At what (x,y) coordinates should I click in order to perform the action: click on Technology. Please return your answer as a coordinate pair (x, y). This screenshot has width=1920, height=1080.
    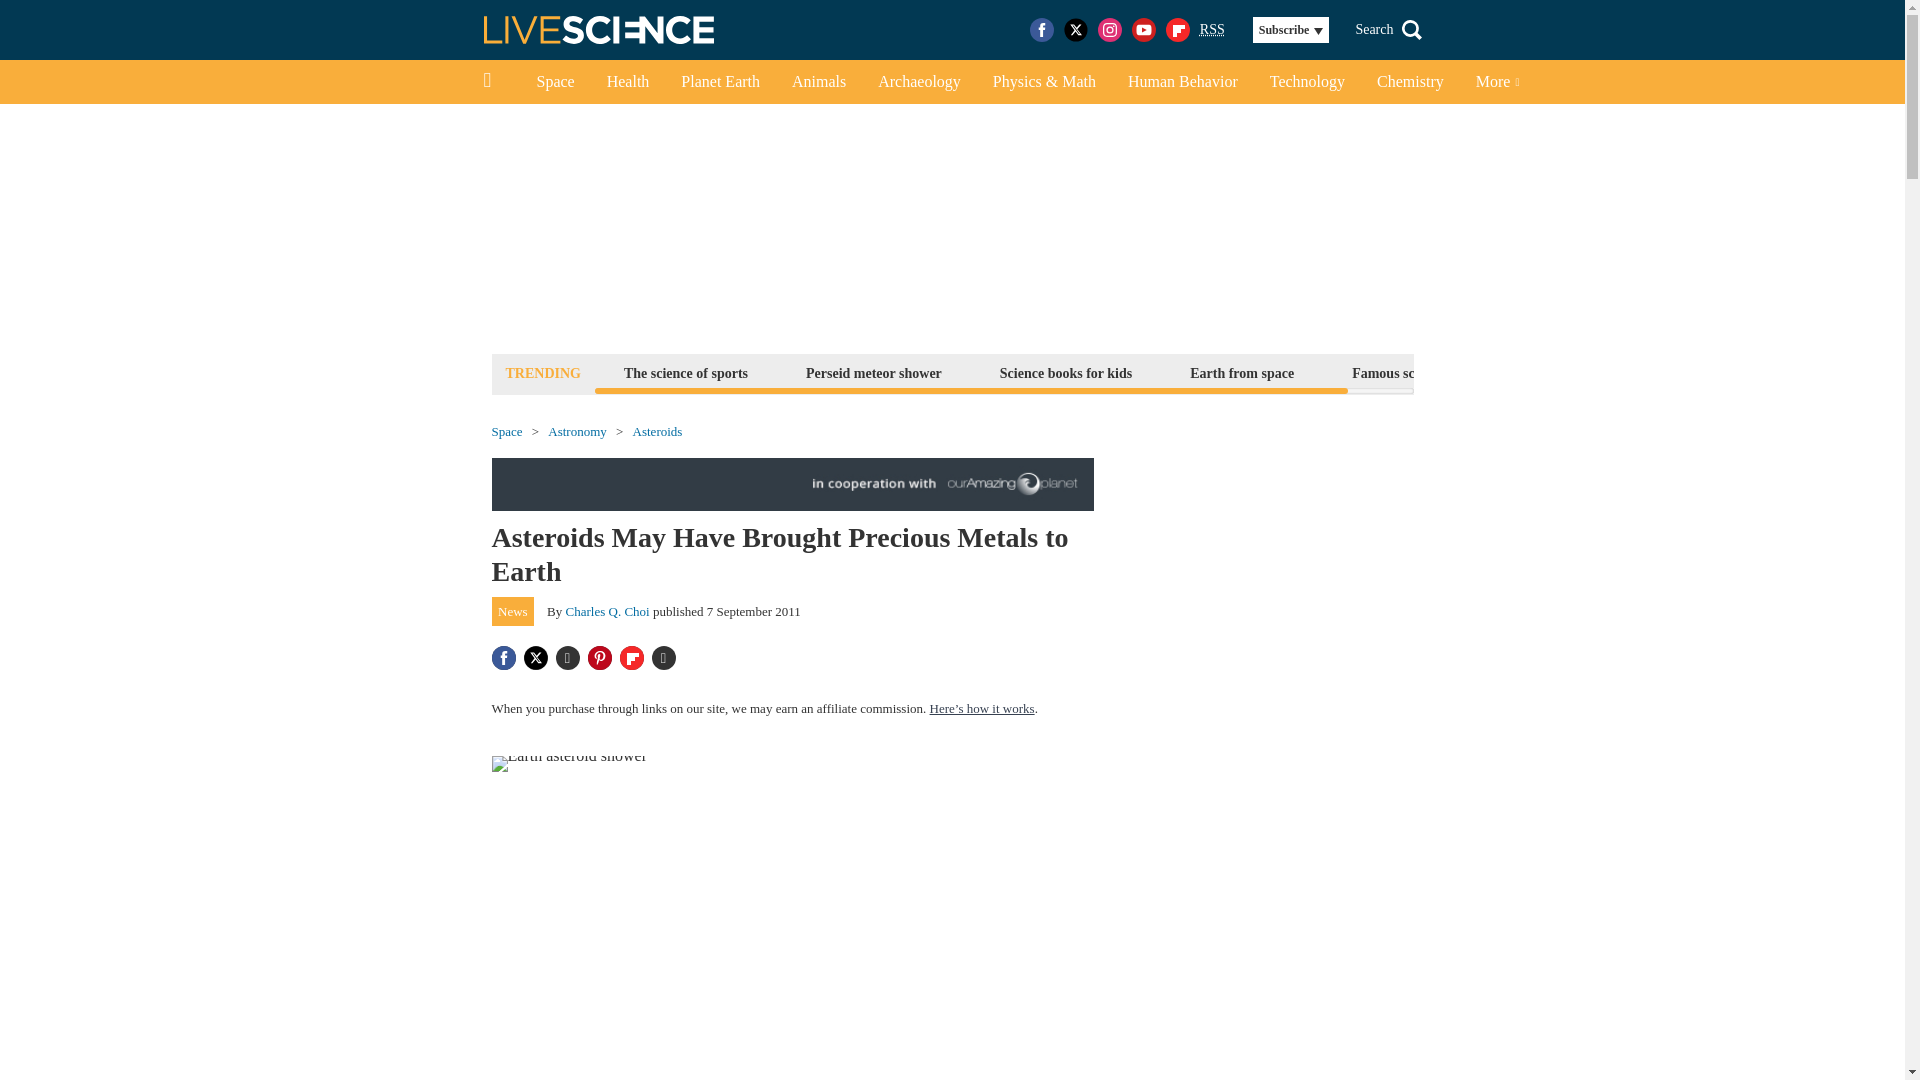
    Looking at the image, I should click on (1307, 82).